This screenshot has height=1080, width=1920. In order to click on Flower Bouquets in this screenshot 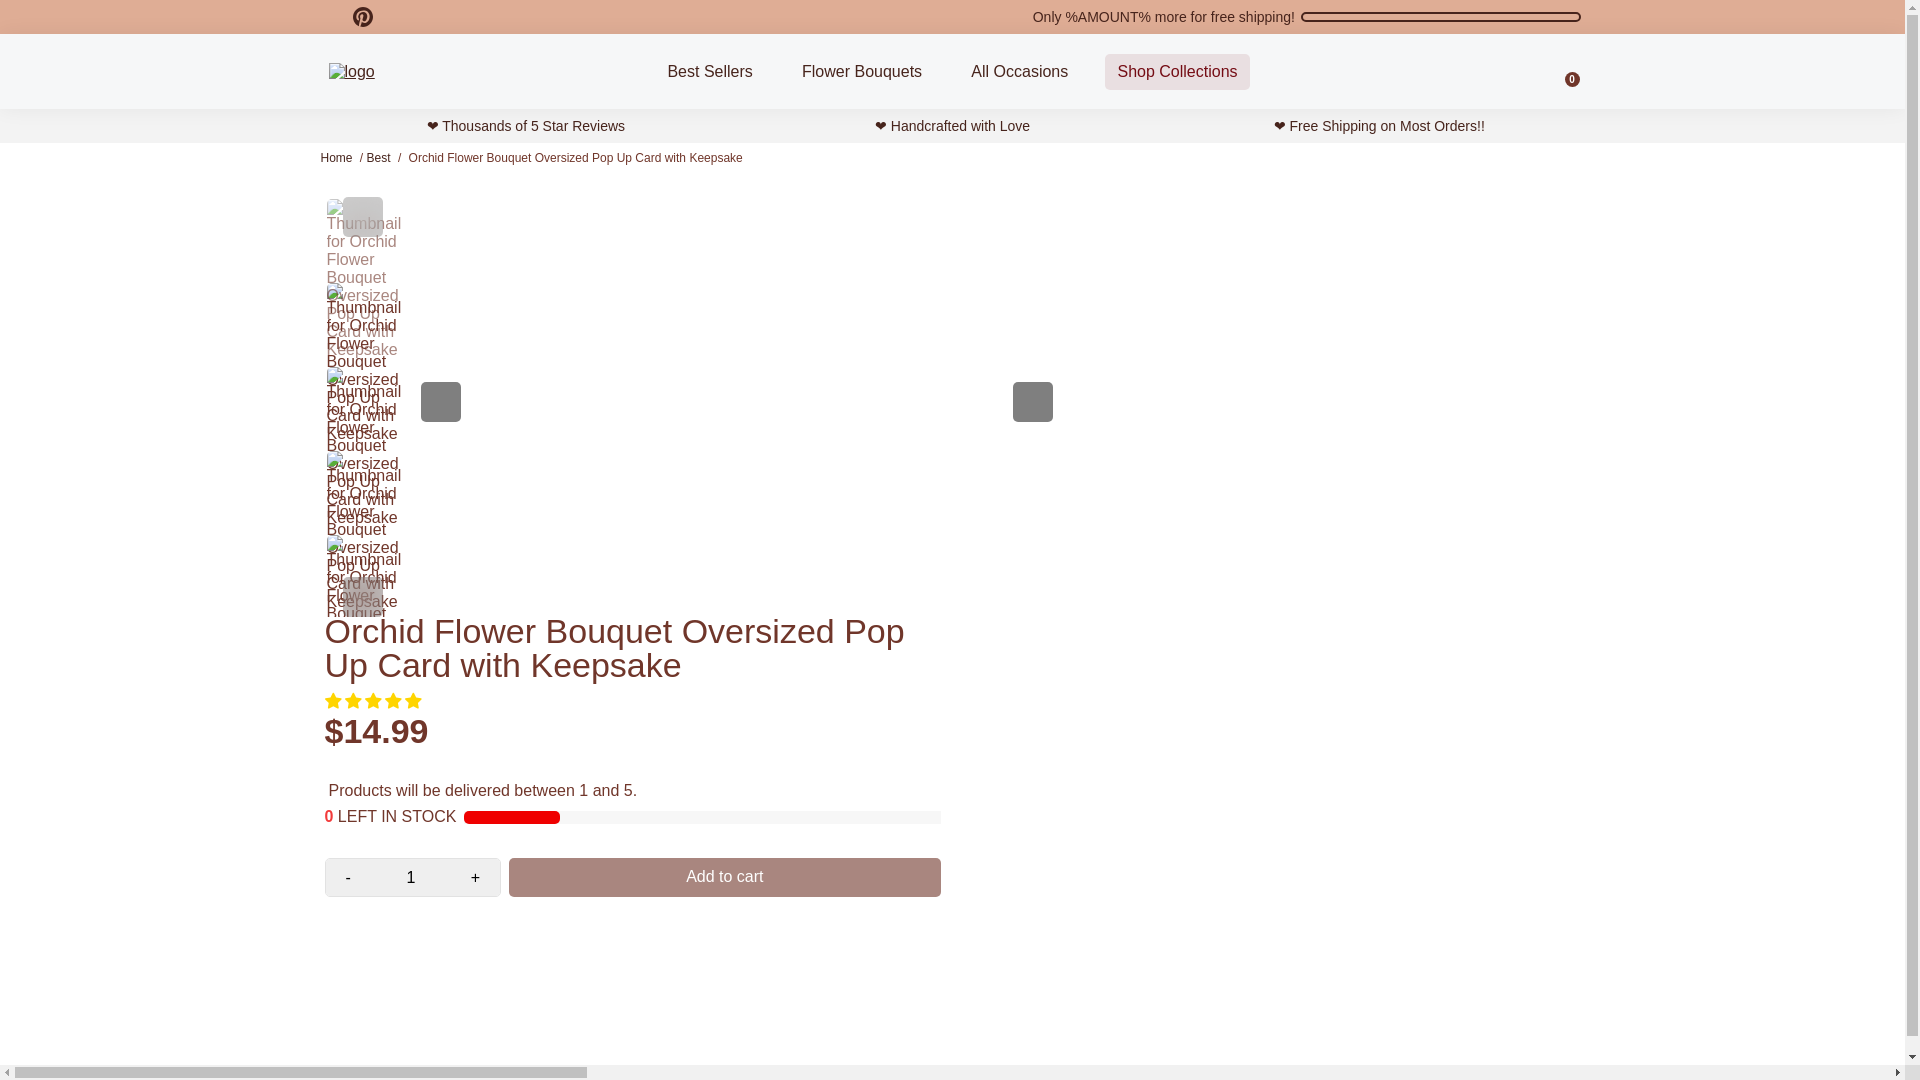, I will do `click(862, 71)`.